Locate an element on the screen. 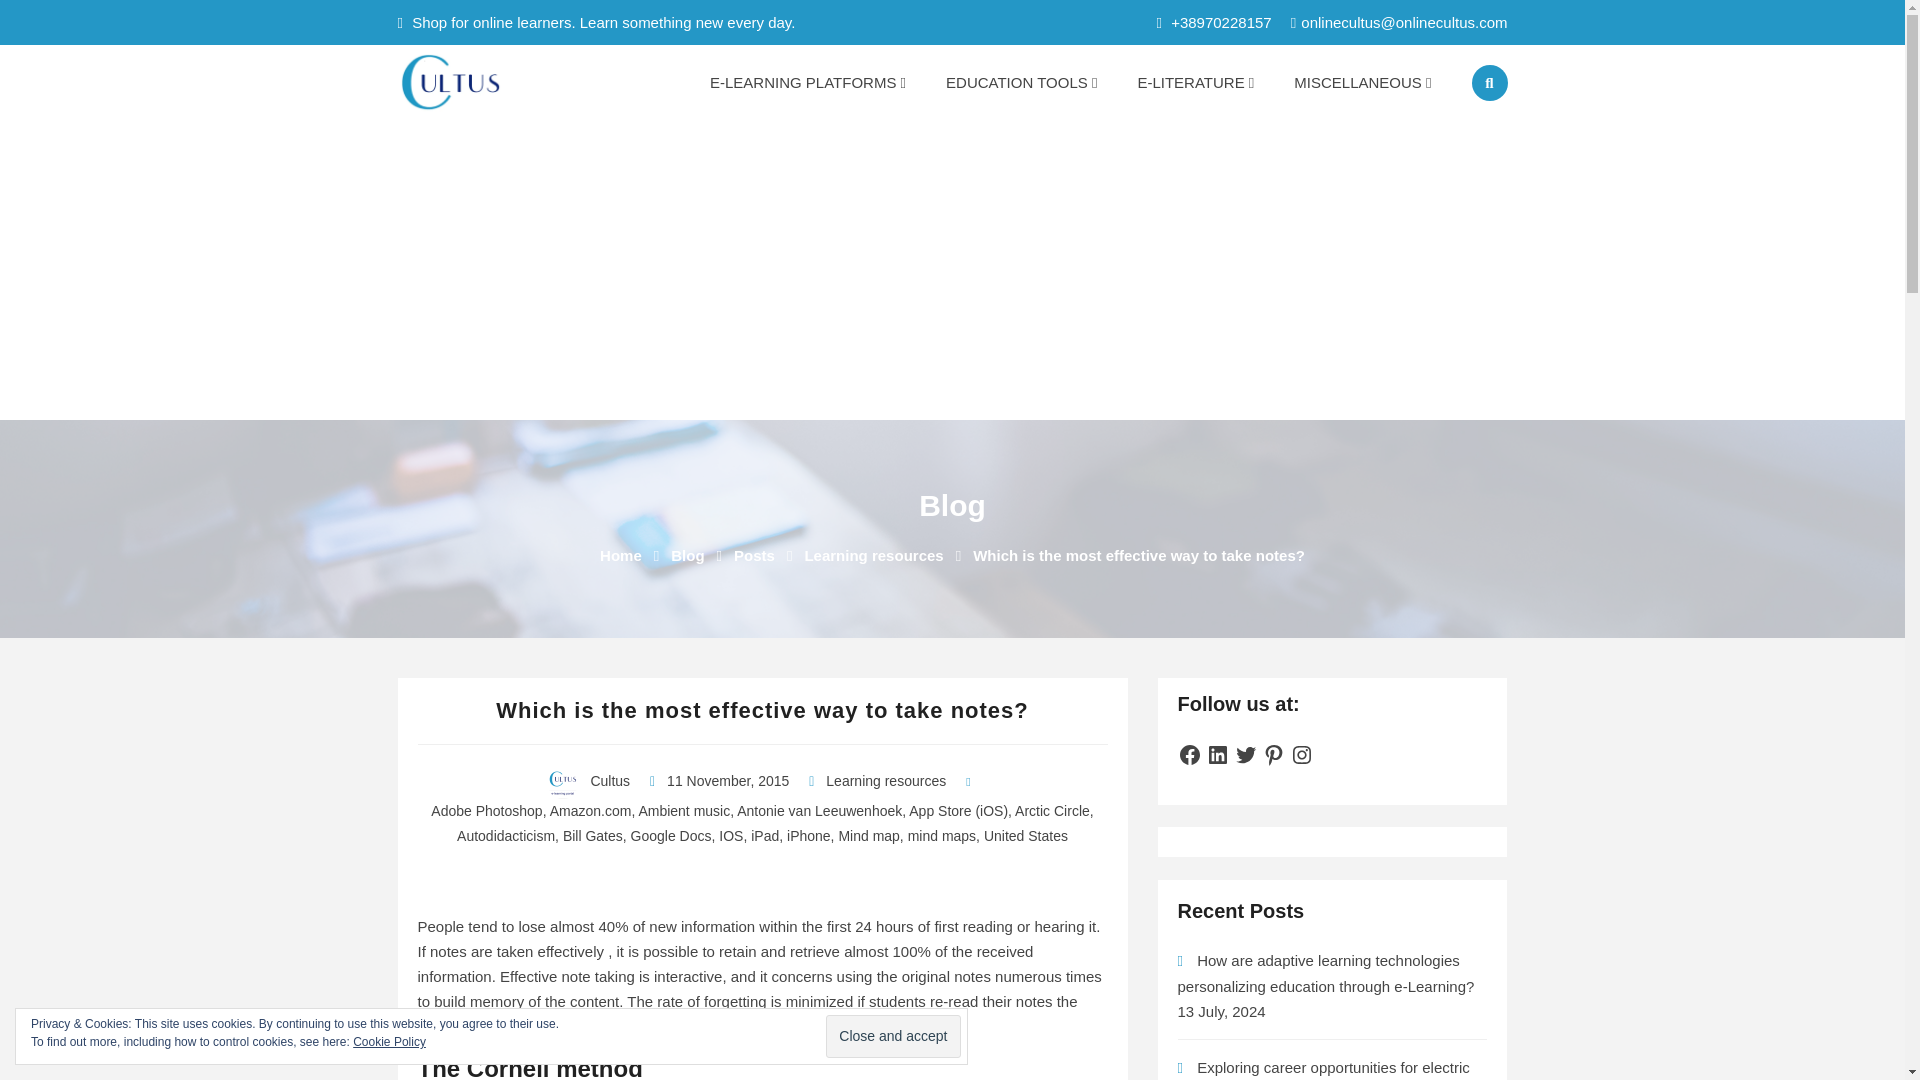 This screenshot has height=1080, width=1920. E-learning platforms is located at coordinates (807, 82).